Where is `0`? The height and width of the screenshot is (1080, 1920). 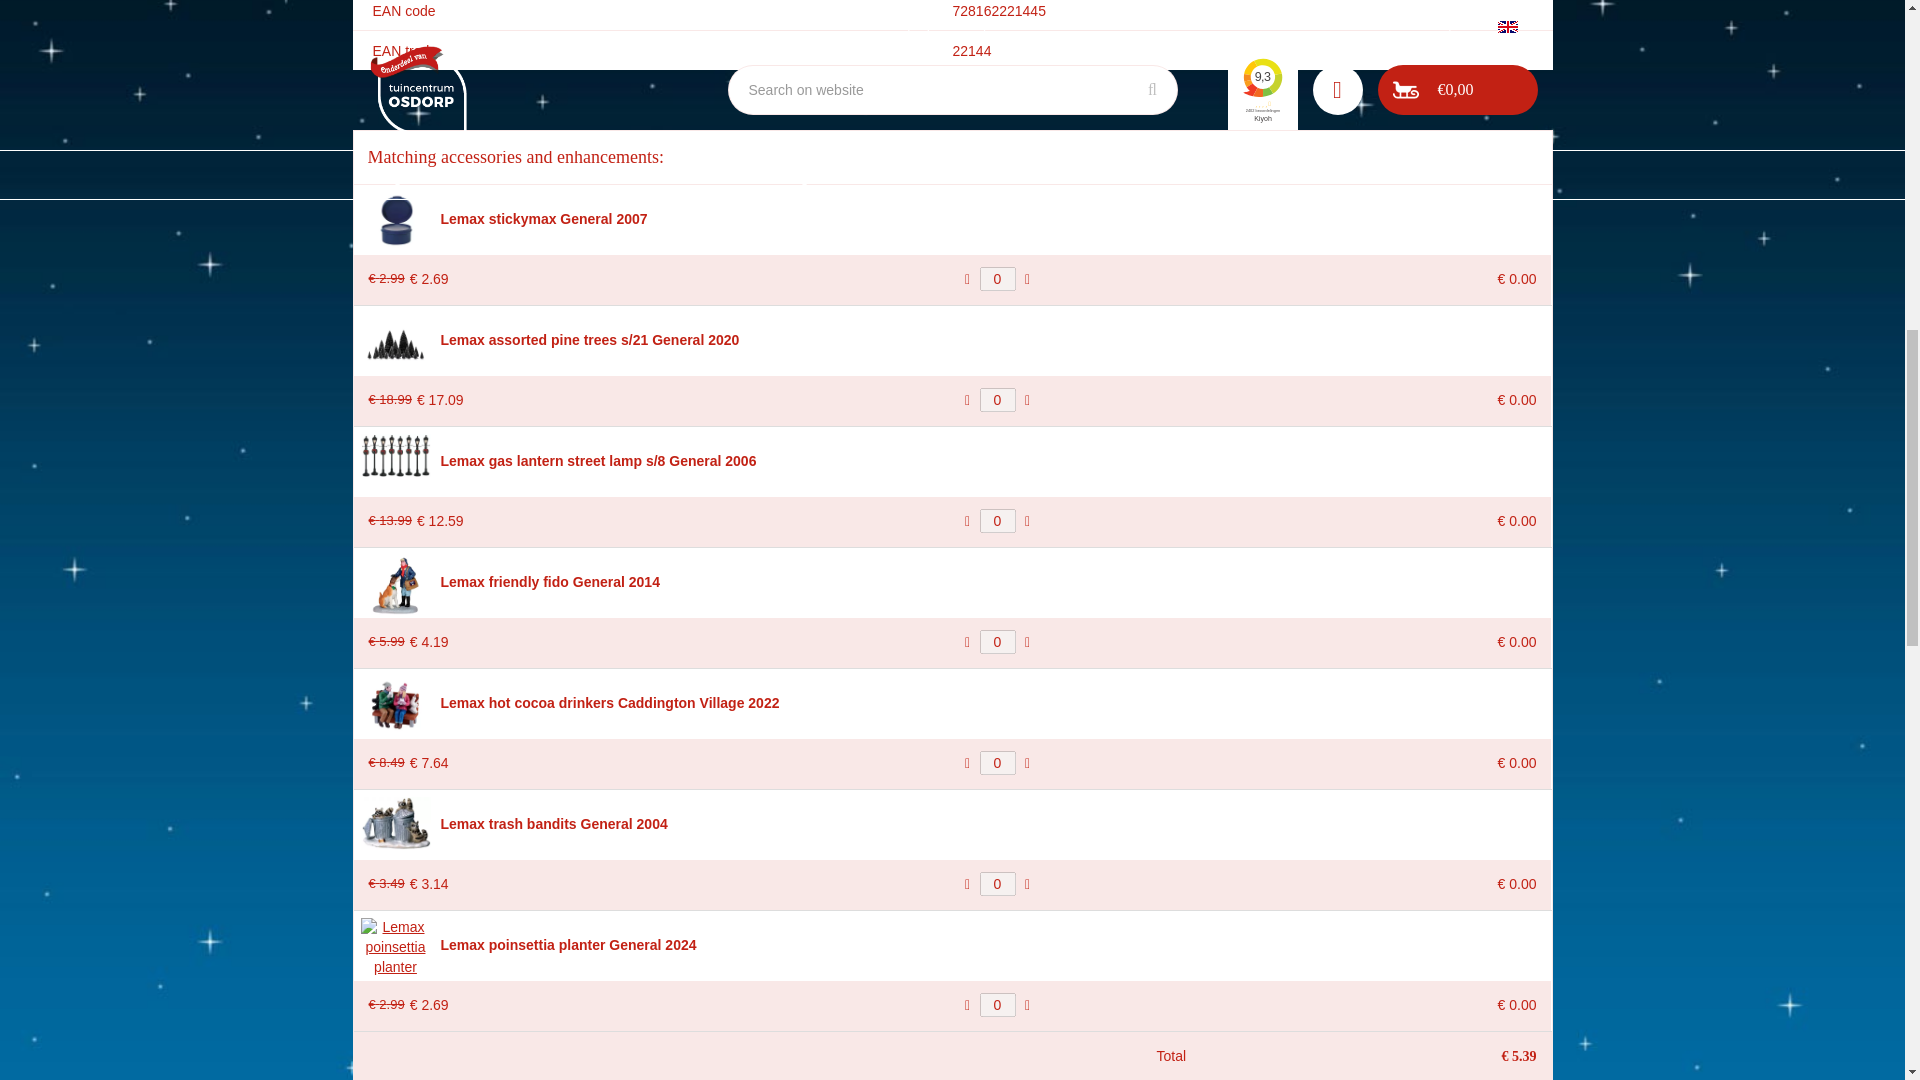 0 is located at coordinates (997, 762).